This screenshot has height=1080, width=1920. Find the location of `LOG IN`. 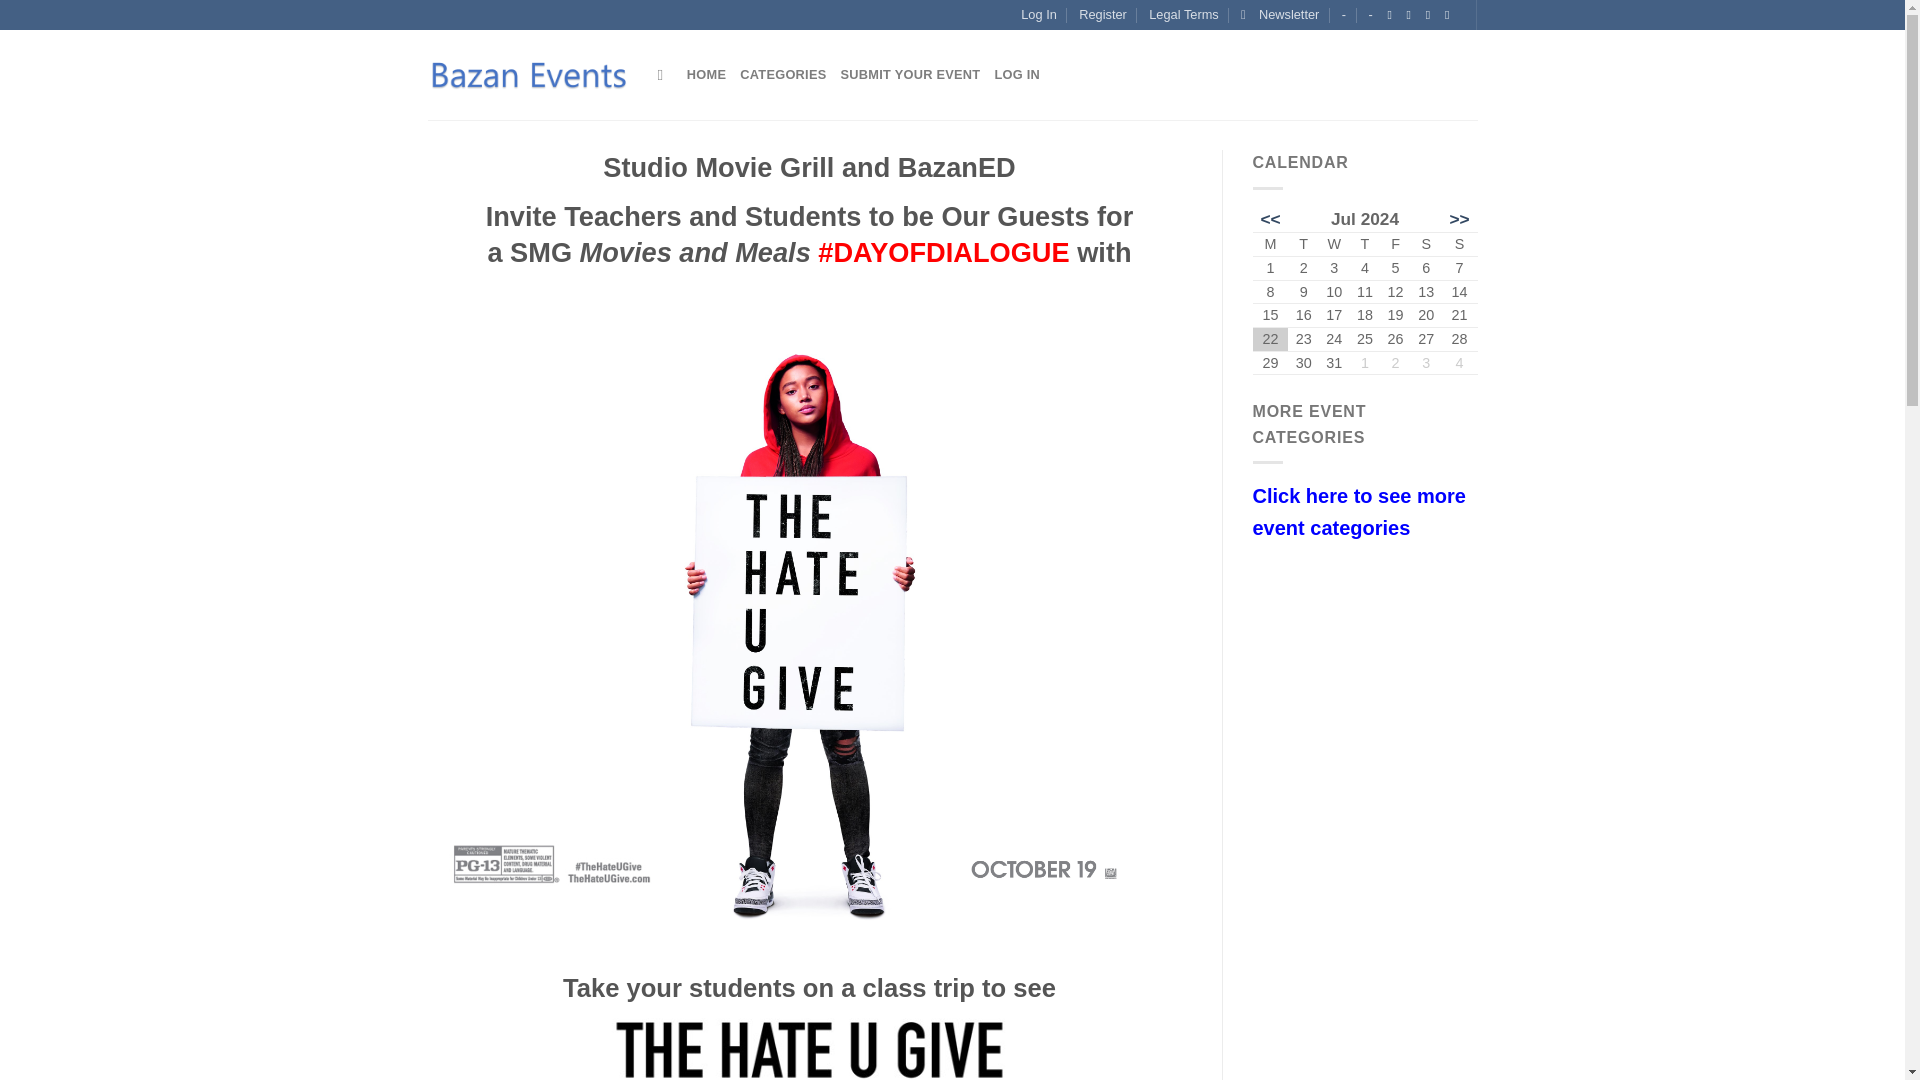

LOG IN is located at coordinates (1017, 75).